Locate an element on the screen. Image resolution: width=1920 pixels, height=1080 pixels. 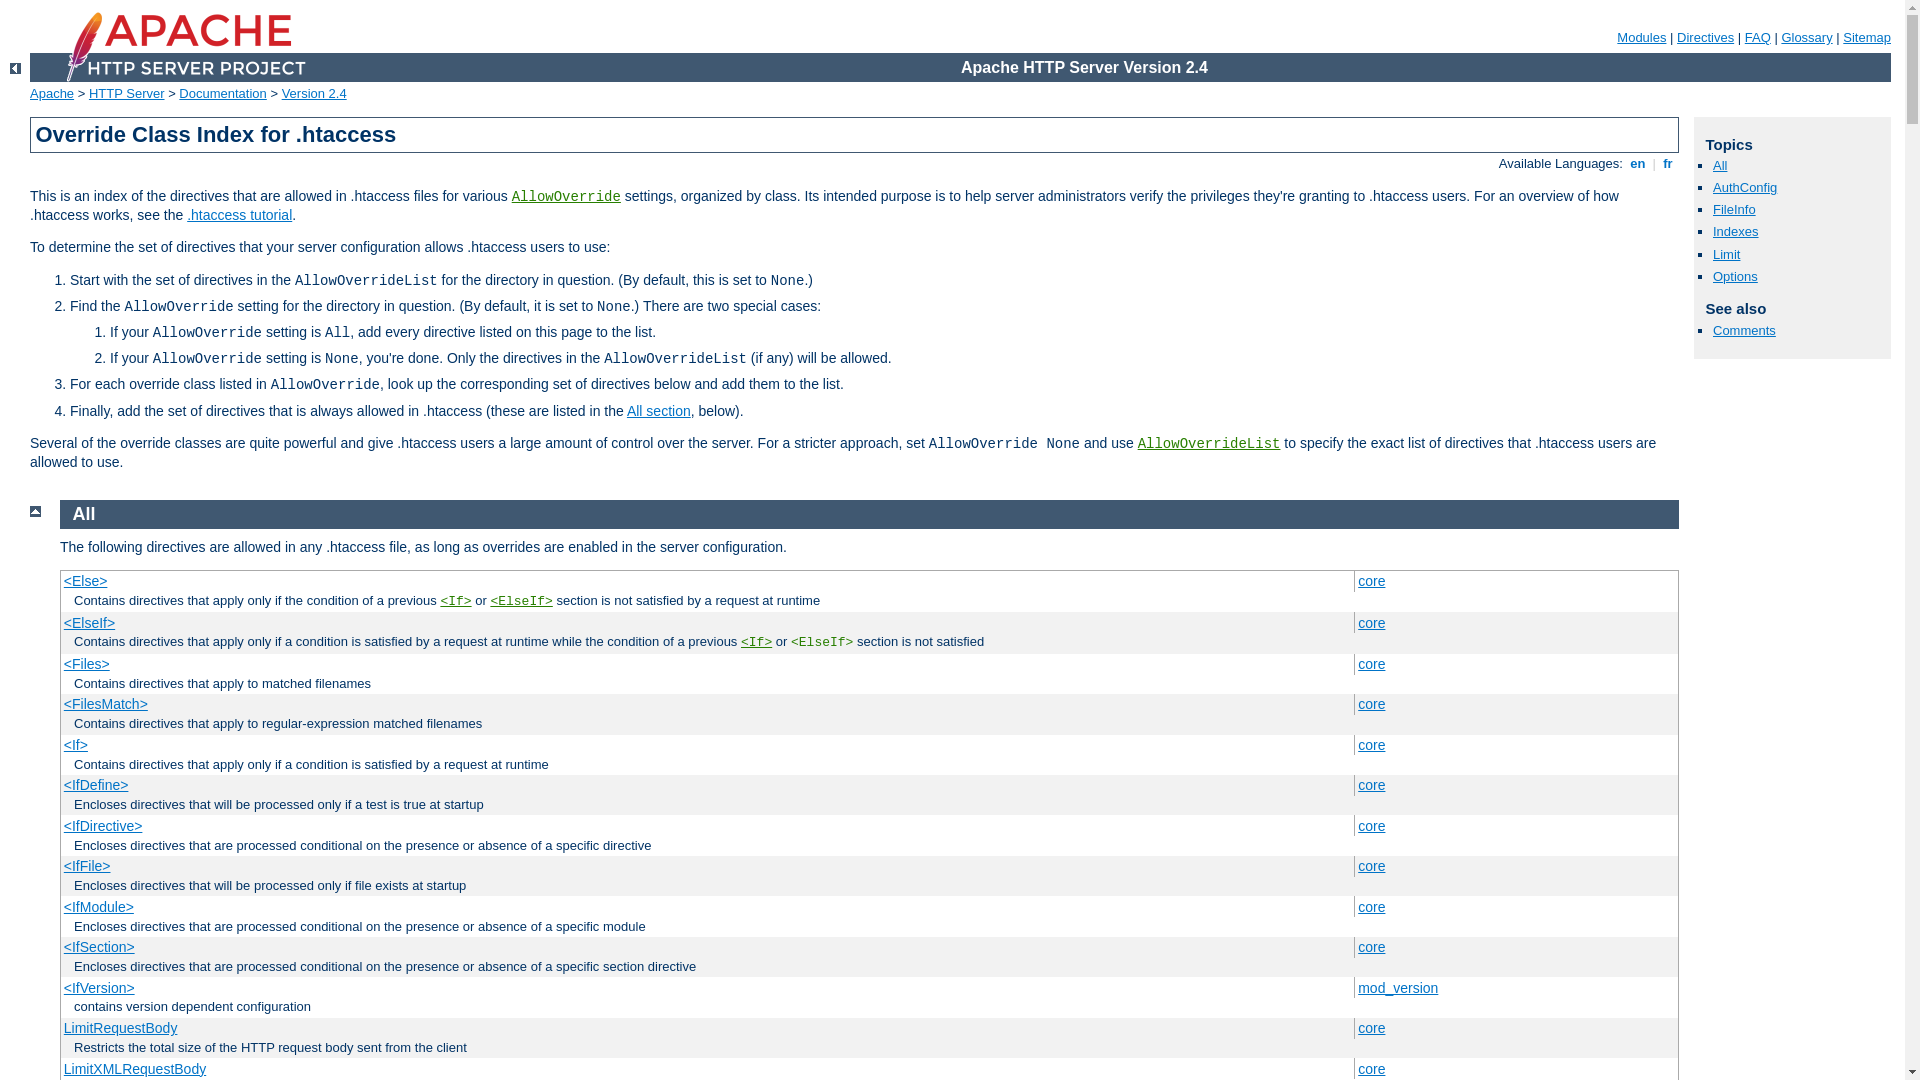
<If> is located at coordinates (76, 745).